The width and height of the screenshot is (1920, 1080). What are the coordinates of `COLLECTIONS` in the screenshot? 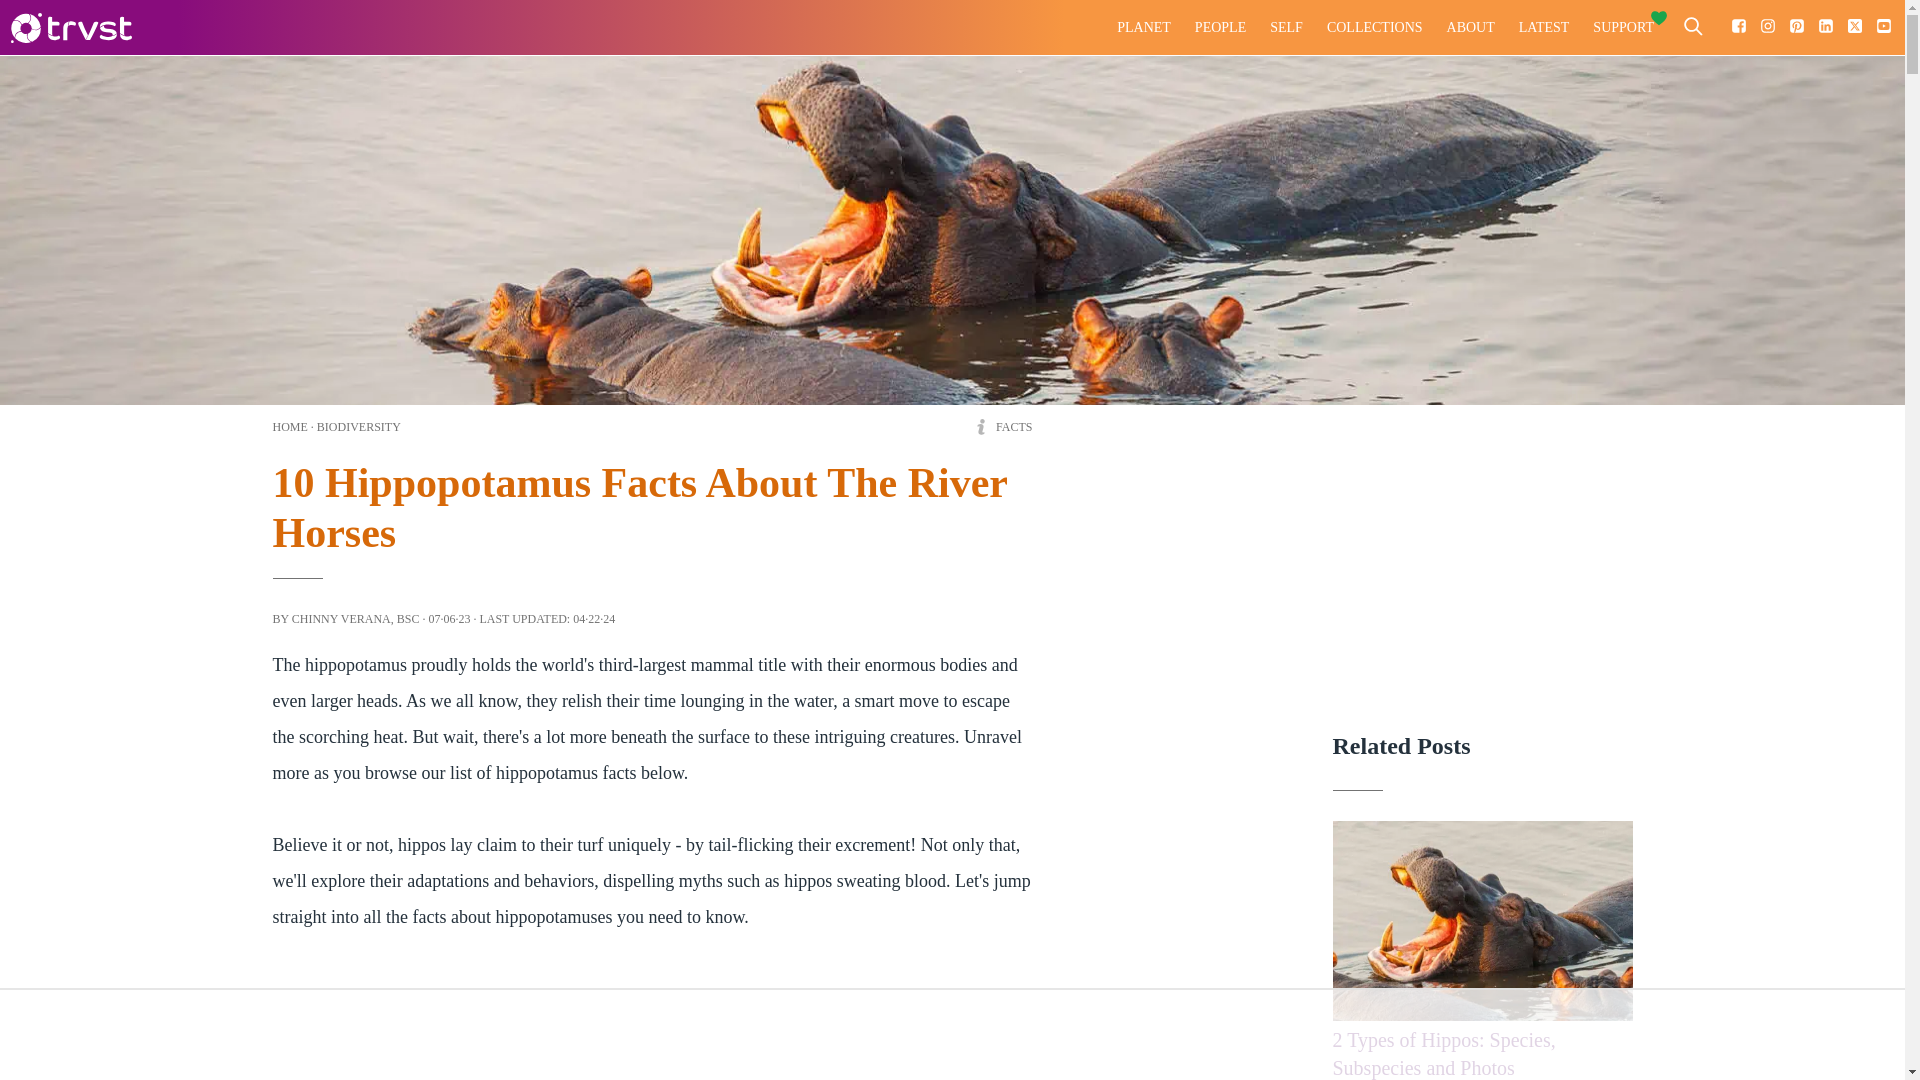 It's located at (1374, 28).